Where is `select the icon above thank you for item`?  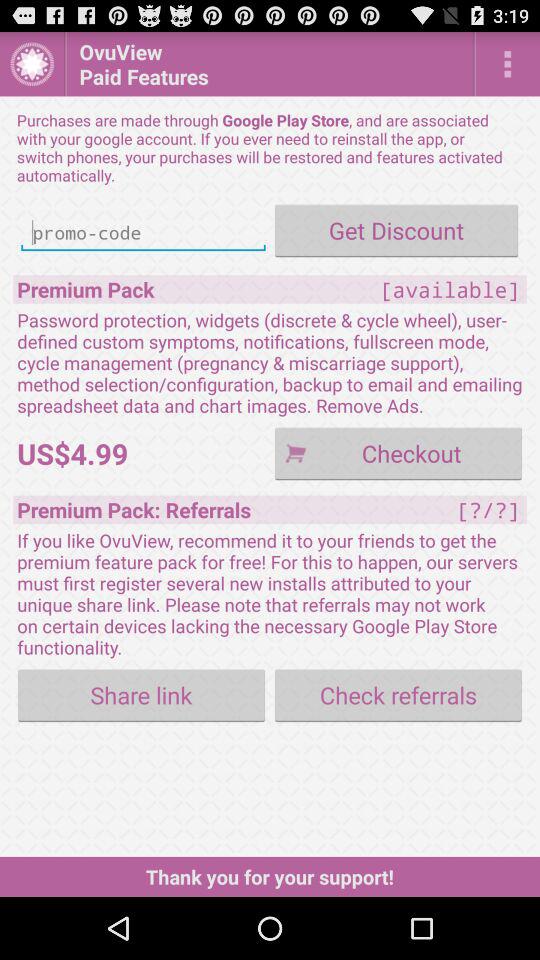
select the icon above thank you for item is located at coordinates (398, 694).